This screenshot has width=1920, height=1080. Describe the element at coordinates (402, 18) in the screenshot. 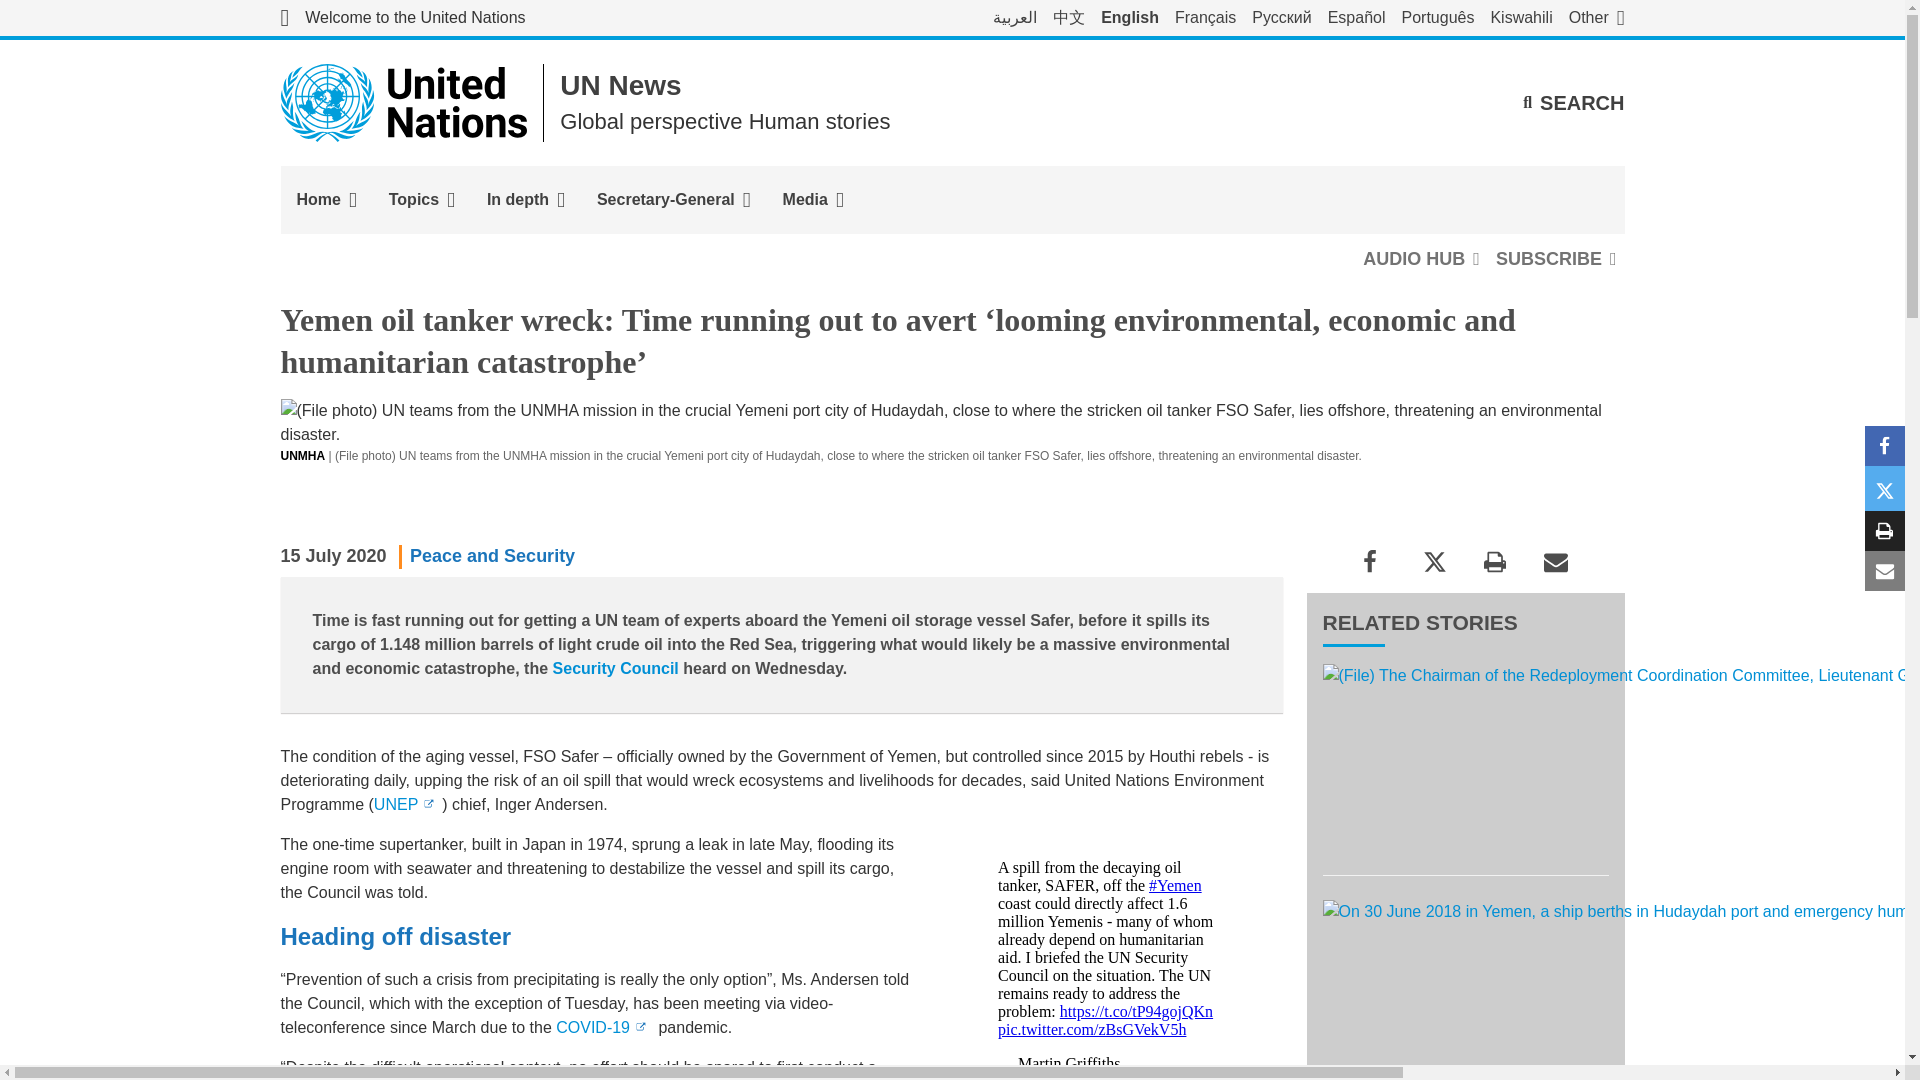

I see `United Nations` at that location.